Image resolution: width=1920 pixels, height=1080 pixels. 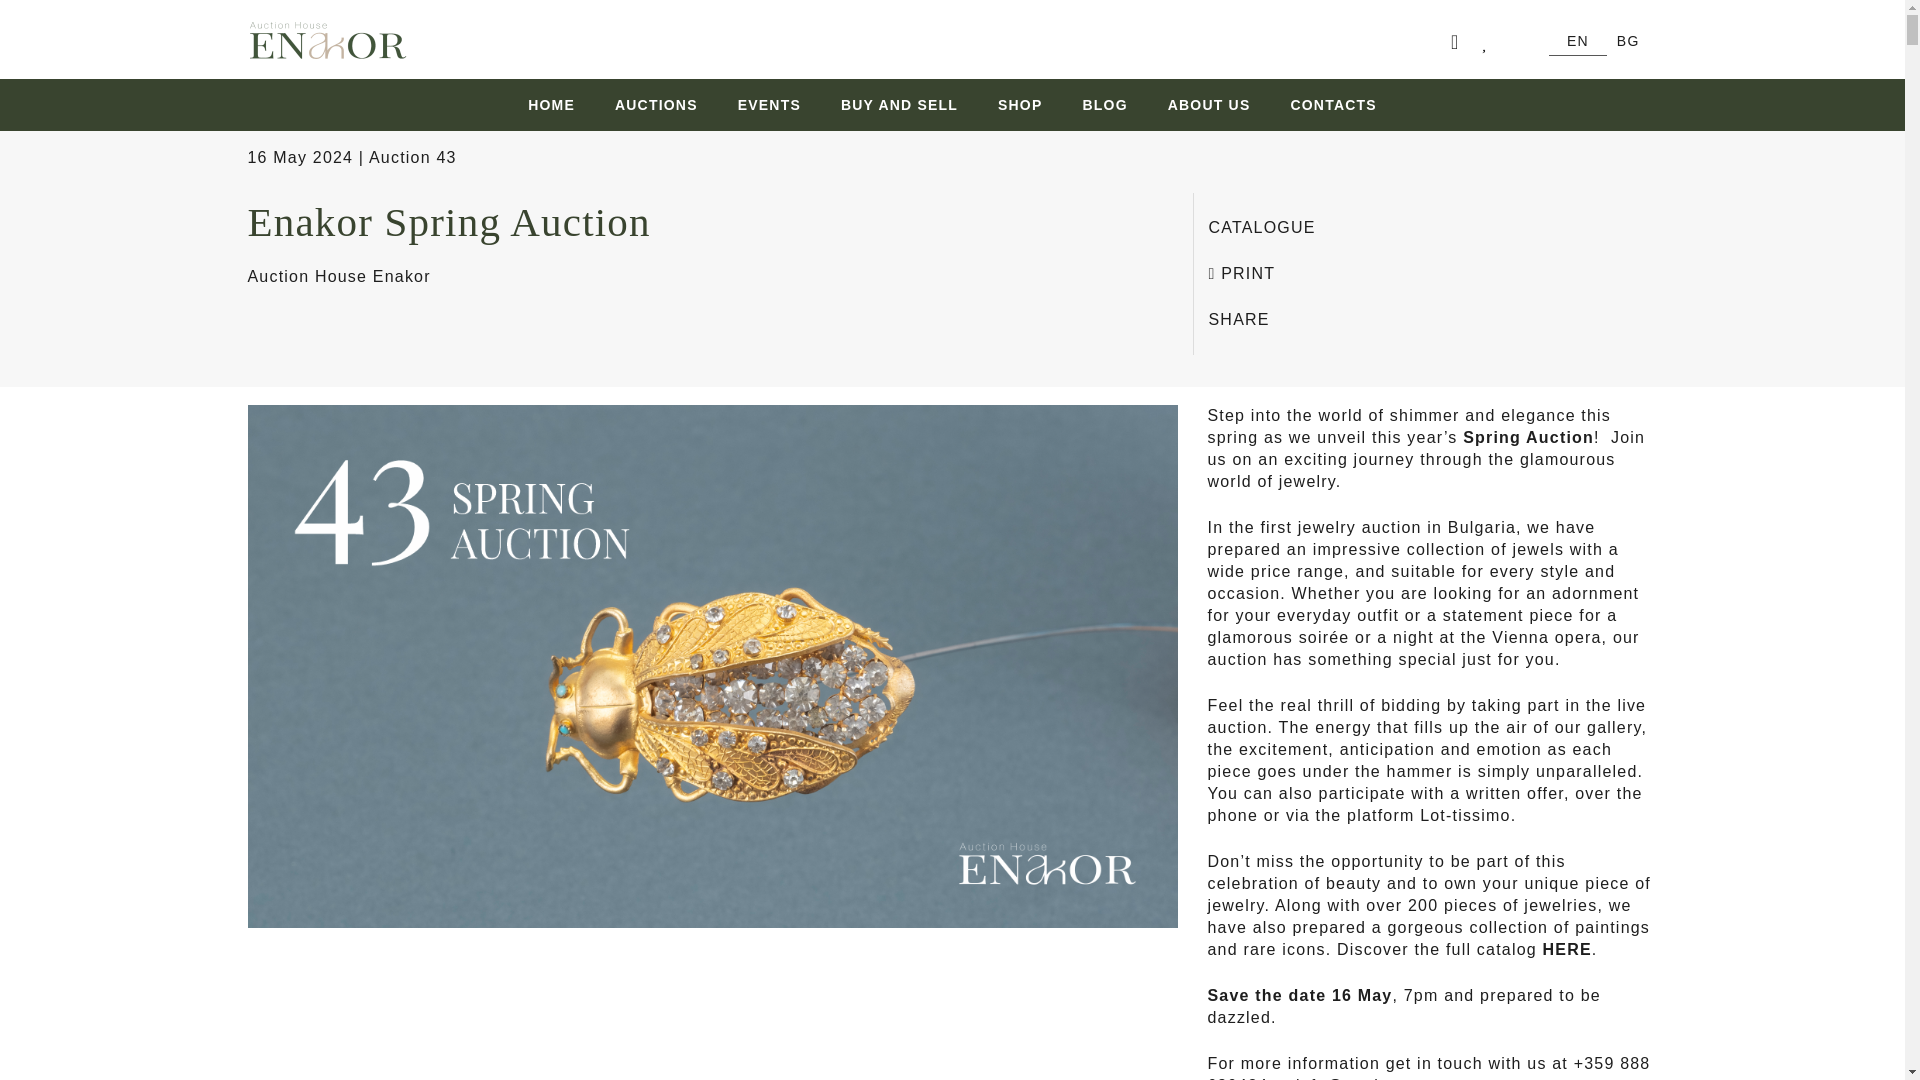 I want to click on HERE, so click(x=1566, y=948).